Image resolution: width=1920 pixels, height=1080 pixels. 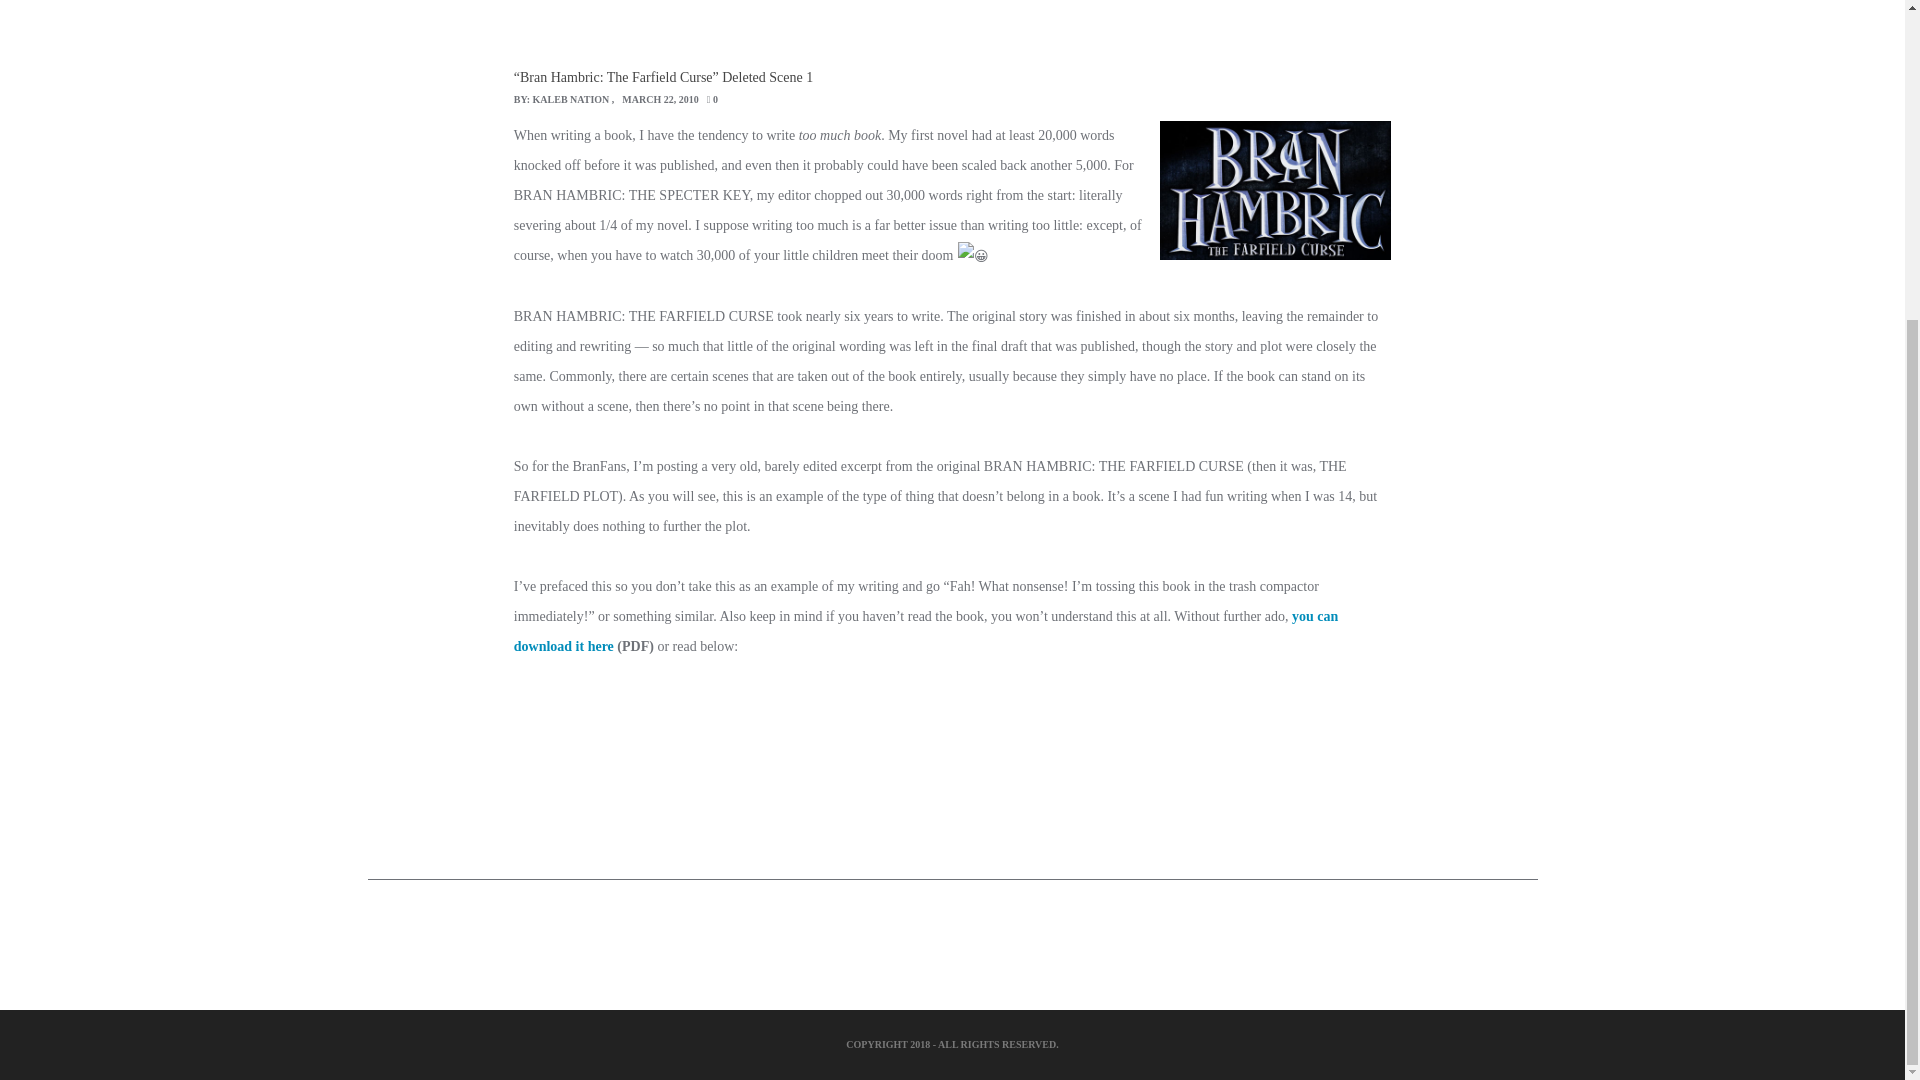 What do you see at coordinates (572, 98) in the screenshot?
I see `Posts by Kaleb Nation` at bounding box center [572, 98].